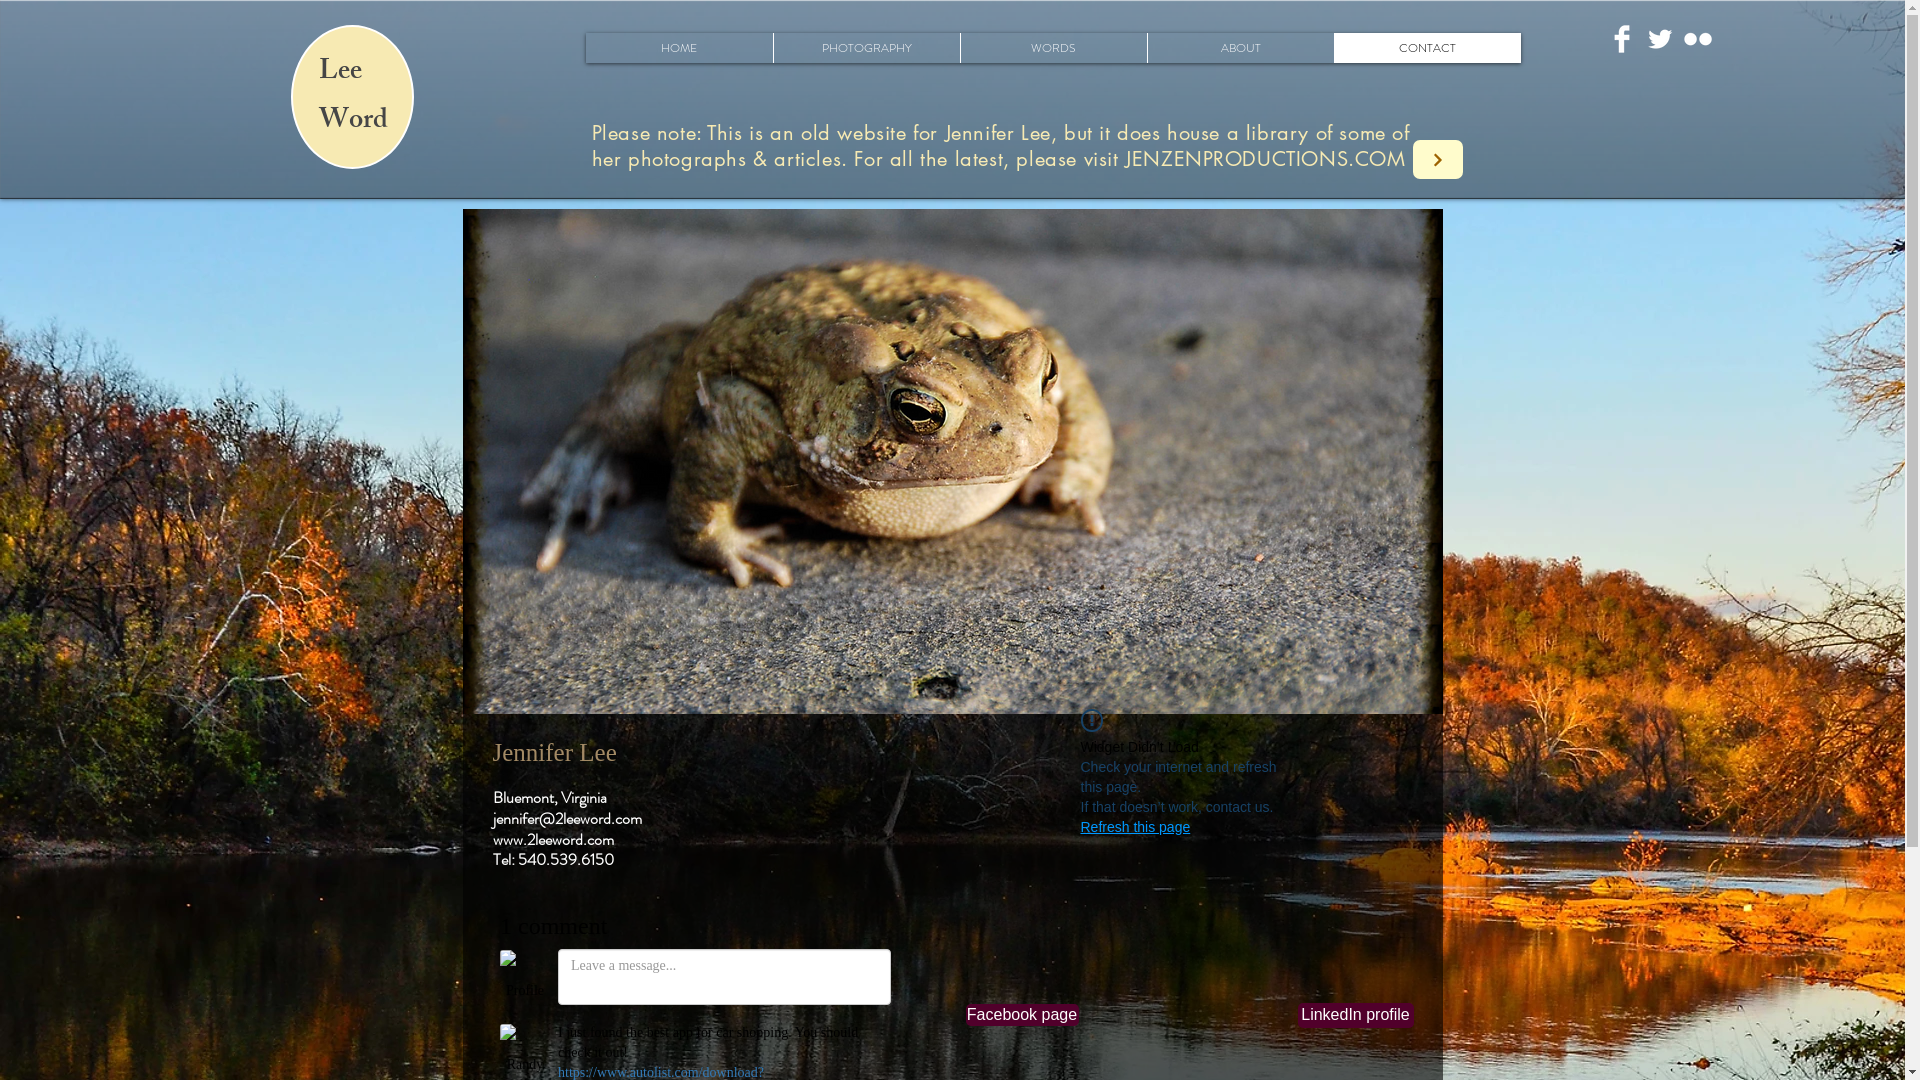  What do you see at coordinates (1054, 48) in the screenshot?
I see `WORDS` at bounding box center [1054, 48].